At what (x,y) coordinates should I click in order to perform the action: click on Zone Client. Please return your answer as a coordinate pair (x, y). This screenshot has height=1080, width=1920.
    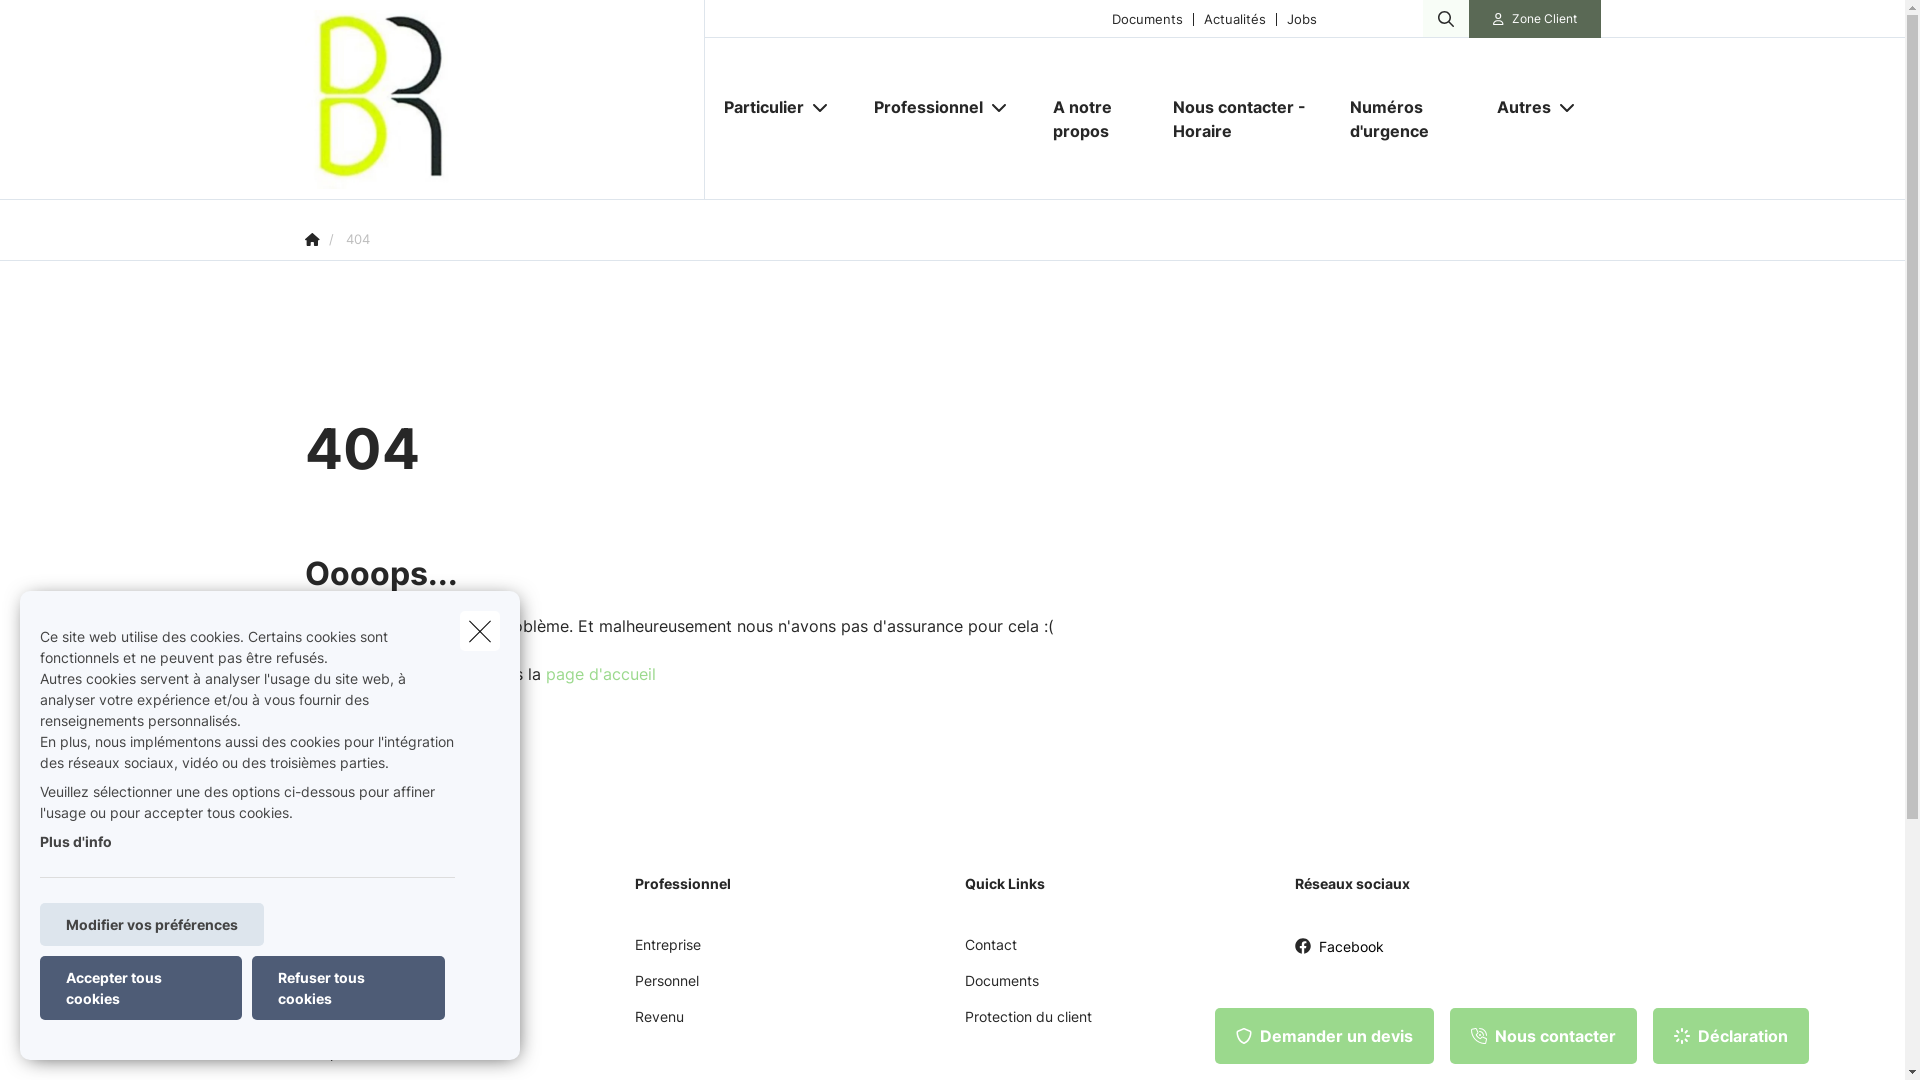
    Looking at the image, I should click on (1535, 19).